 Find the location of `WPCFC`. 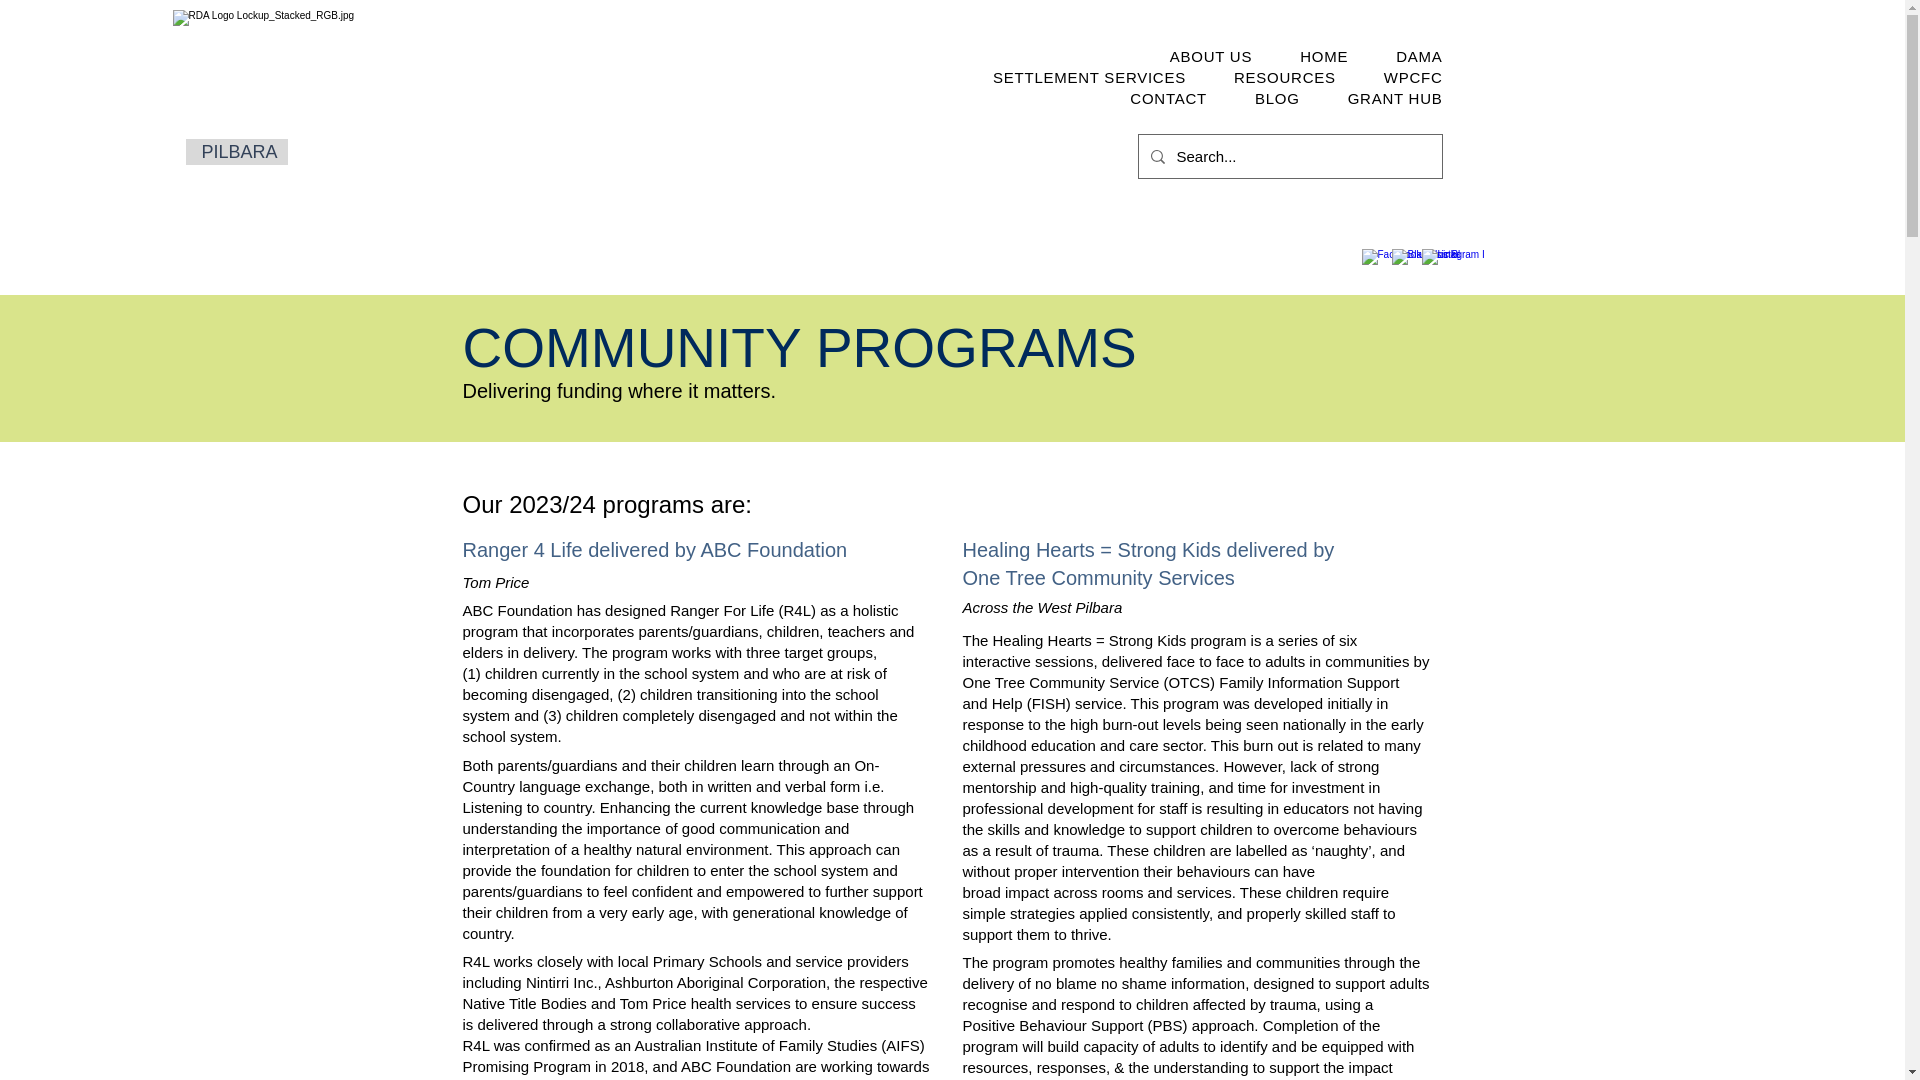

WPCFC is located at coordinates (1414, 76).